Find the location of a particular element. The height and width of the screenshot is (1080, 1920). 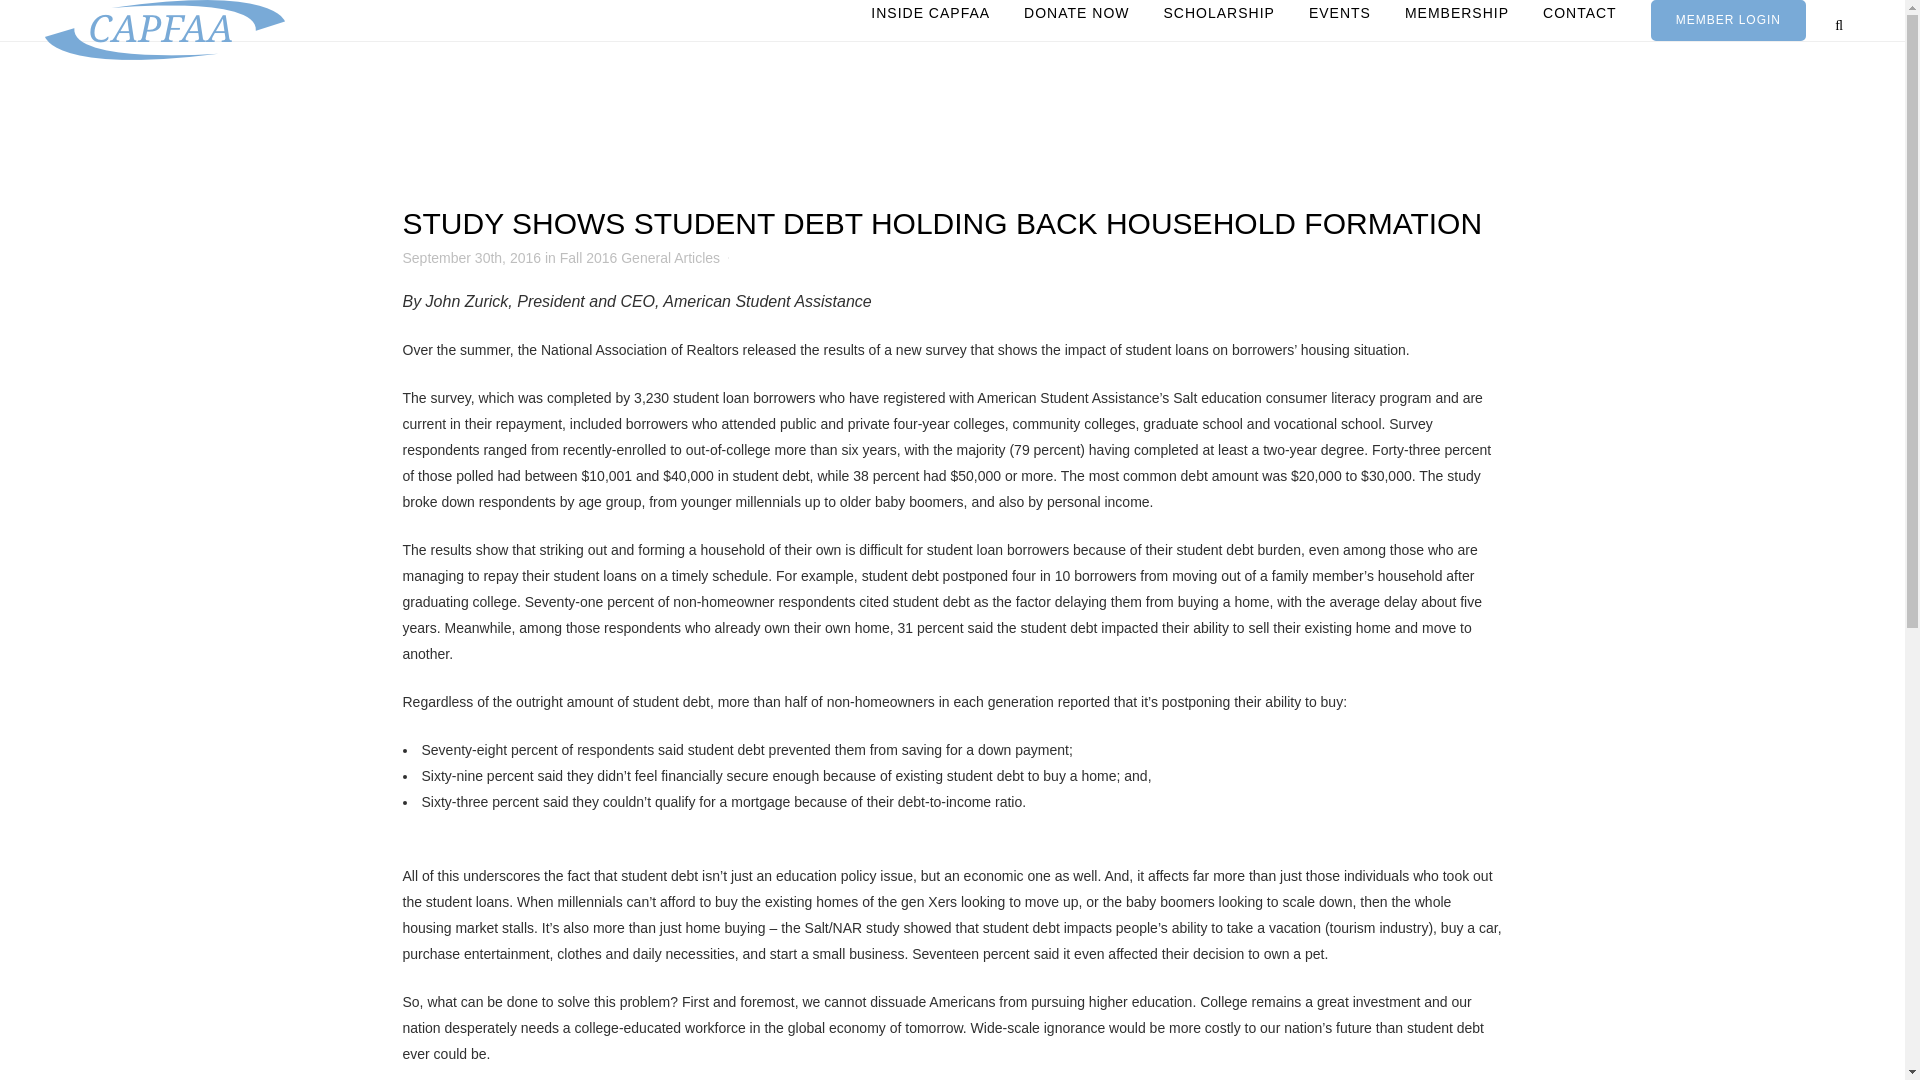

INSIDE CAPFAA is located at coordinates (930, 12).